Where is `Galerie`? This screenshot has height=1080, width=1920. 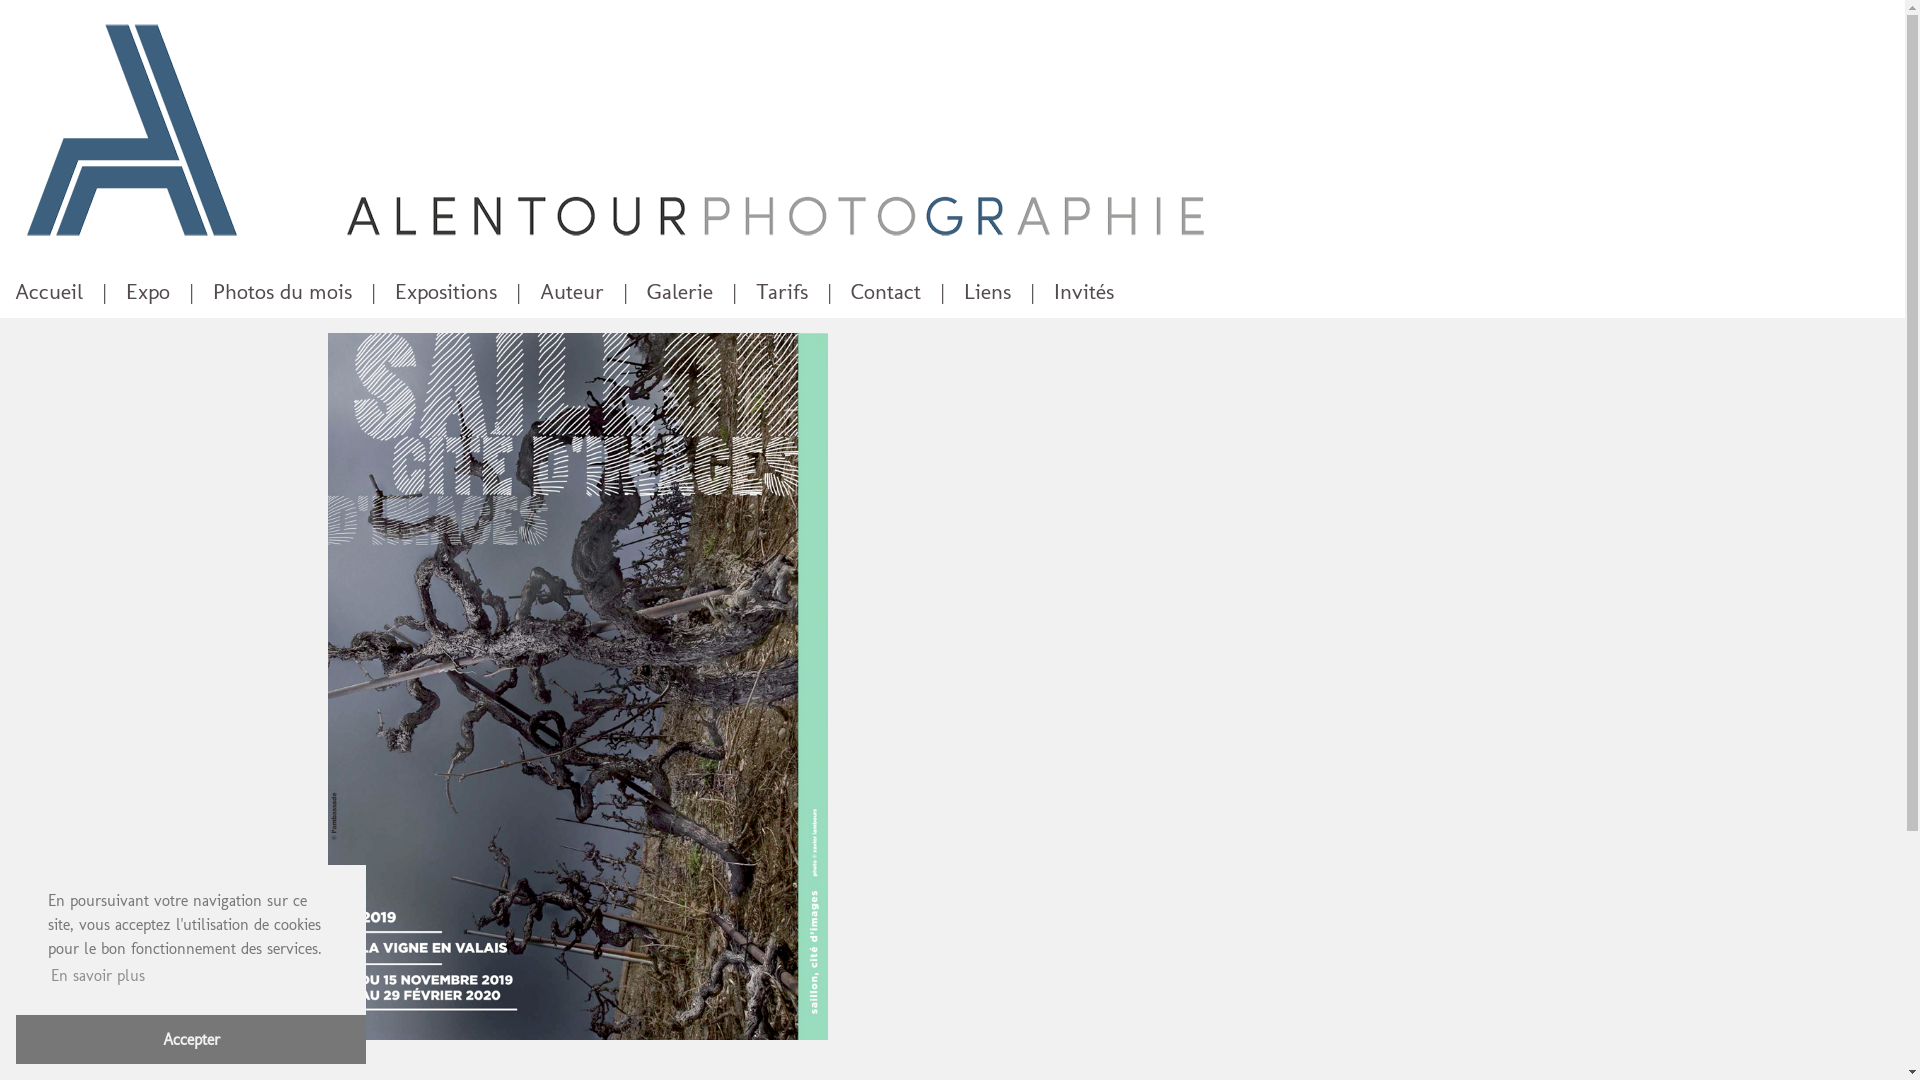 Galerie is located at coordinates (680, 292).